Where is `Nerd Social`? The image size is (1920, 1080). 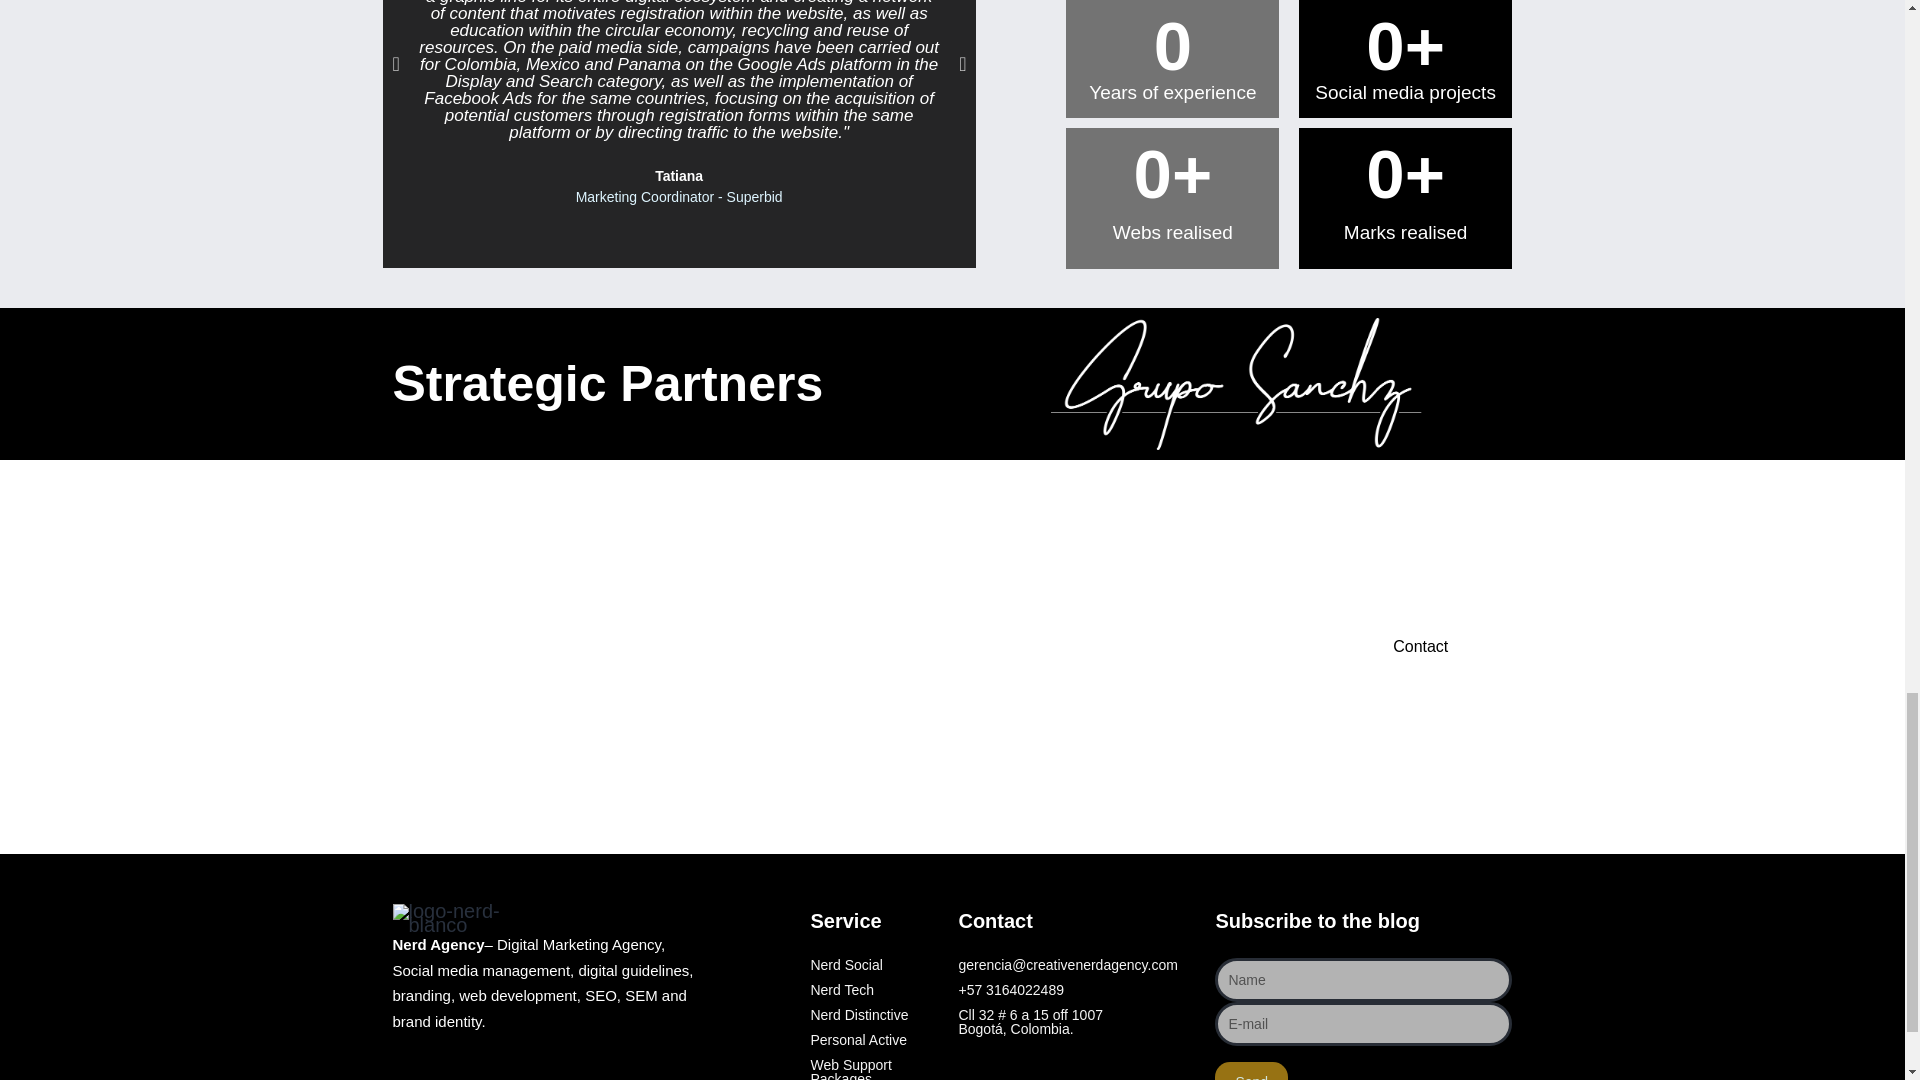
Nerd Social is located at coordinates (874, 964).